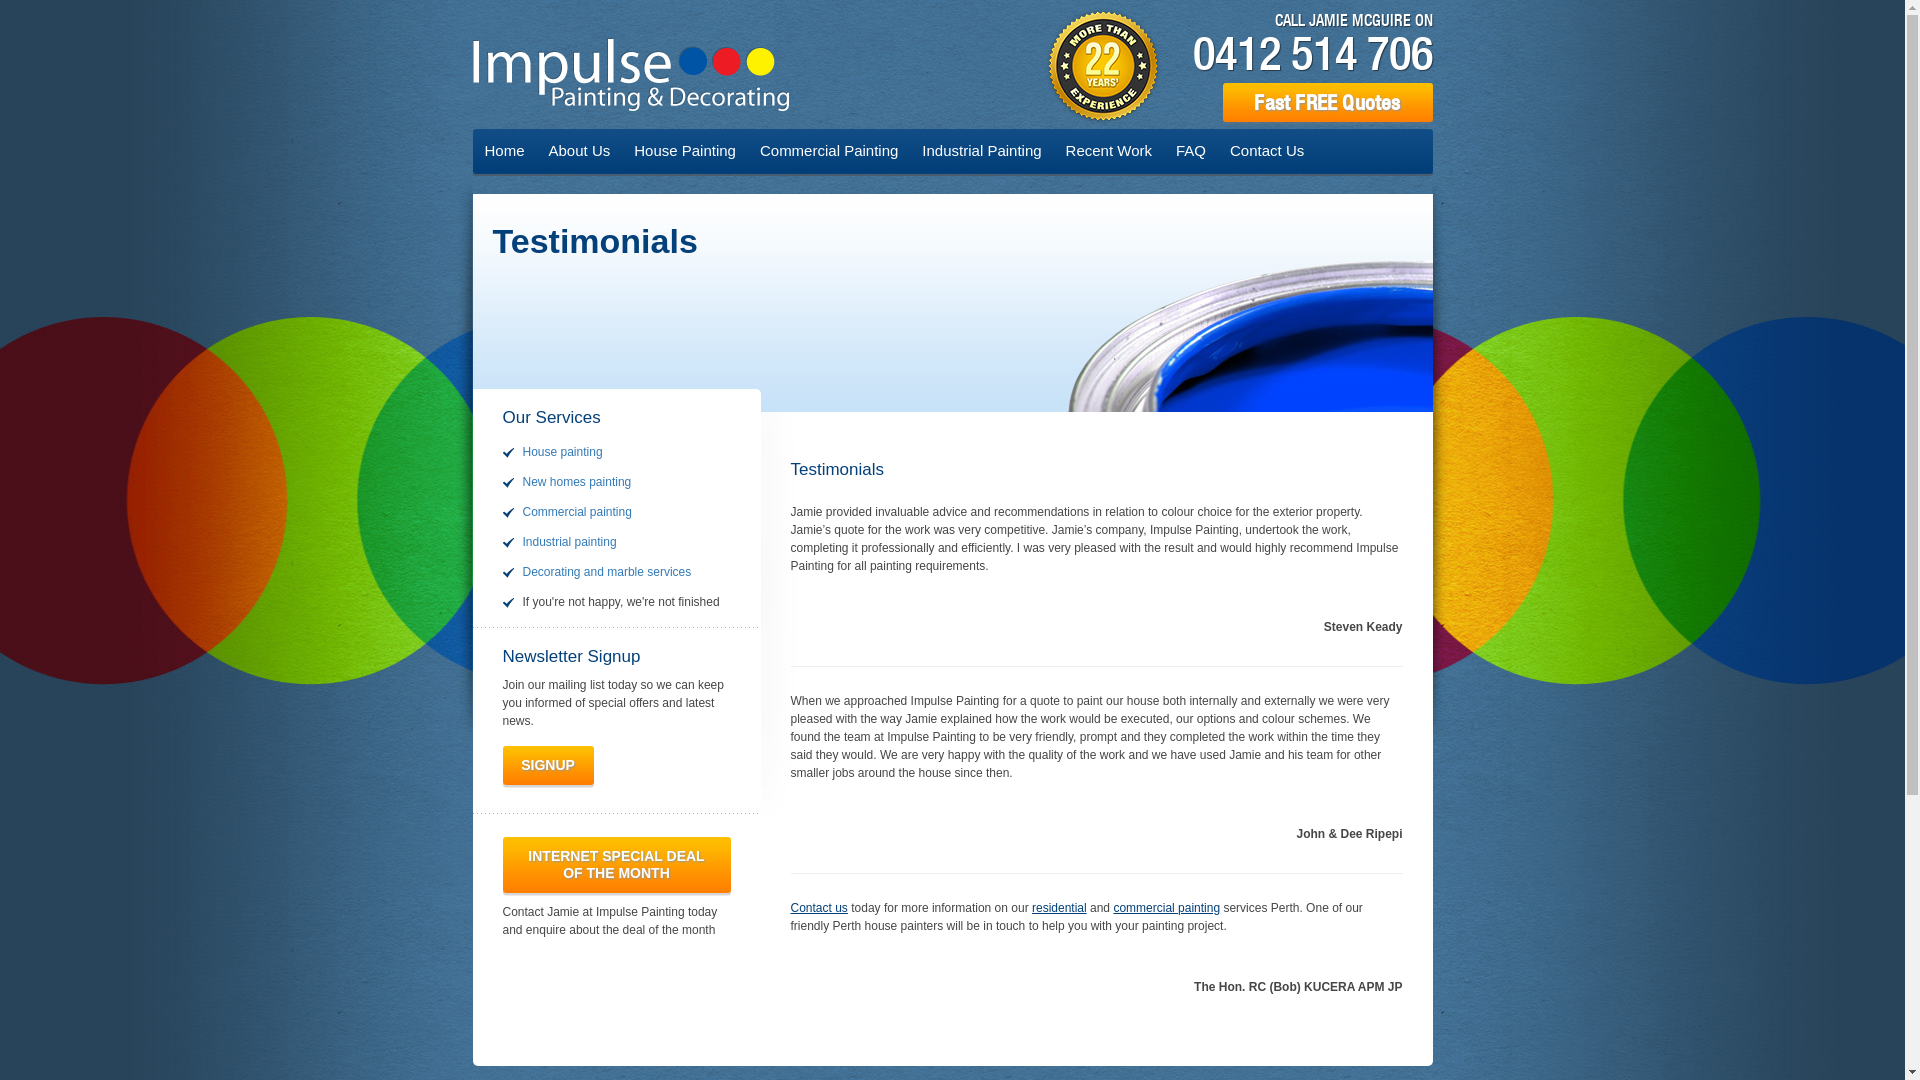 The width and height of the screenshot is (1920, 1080). I want to click on New homes painting, so click(576, 482).